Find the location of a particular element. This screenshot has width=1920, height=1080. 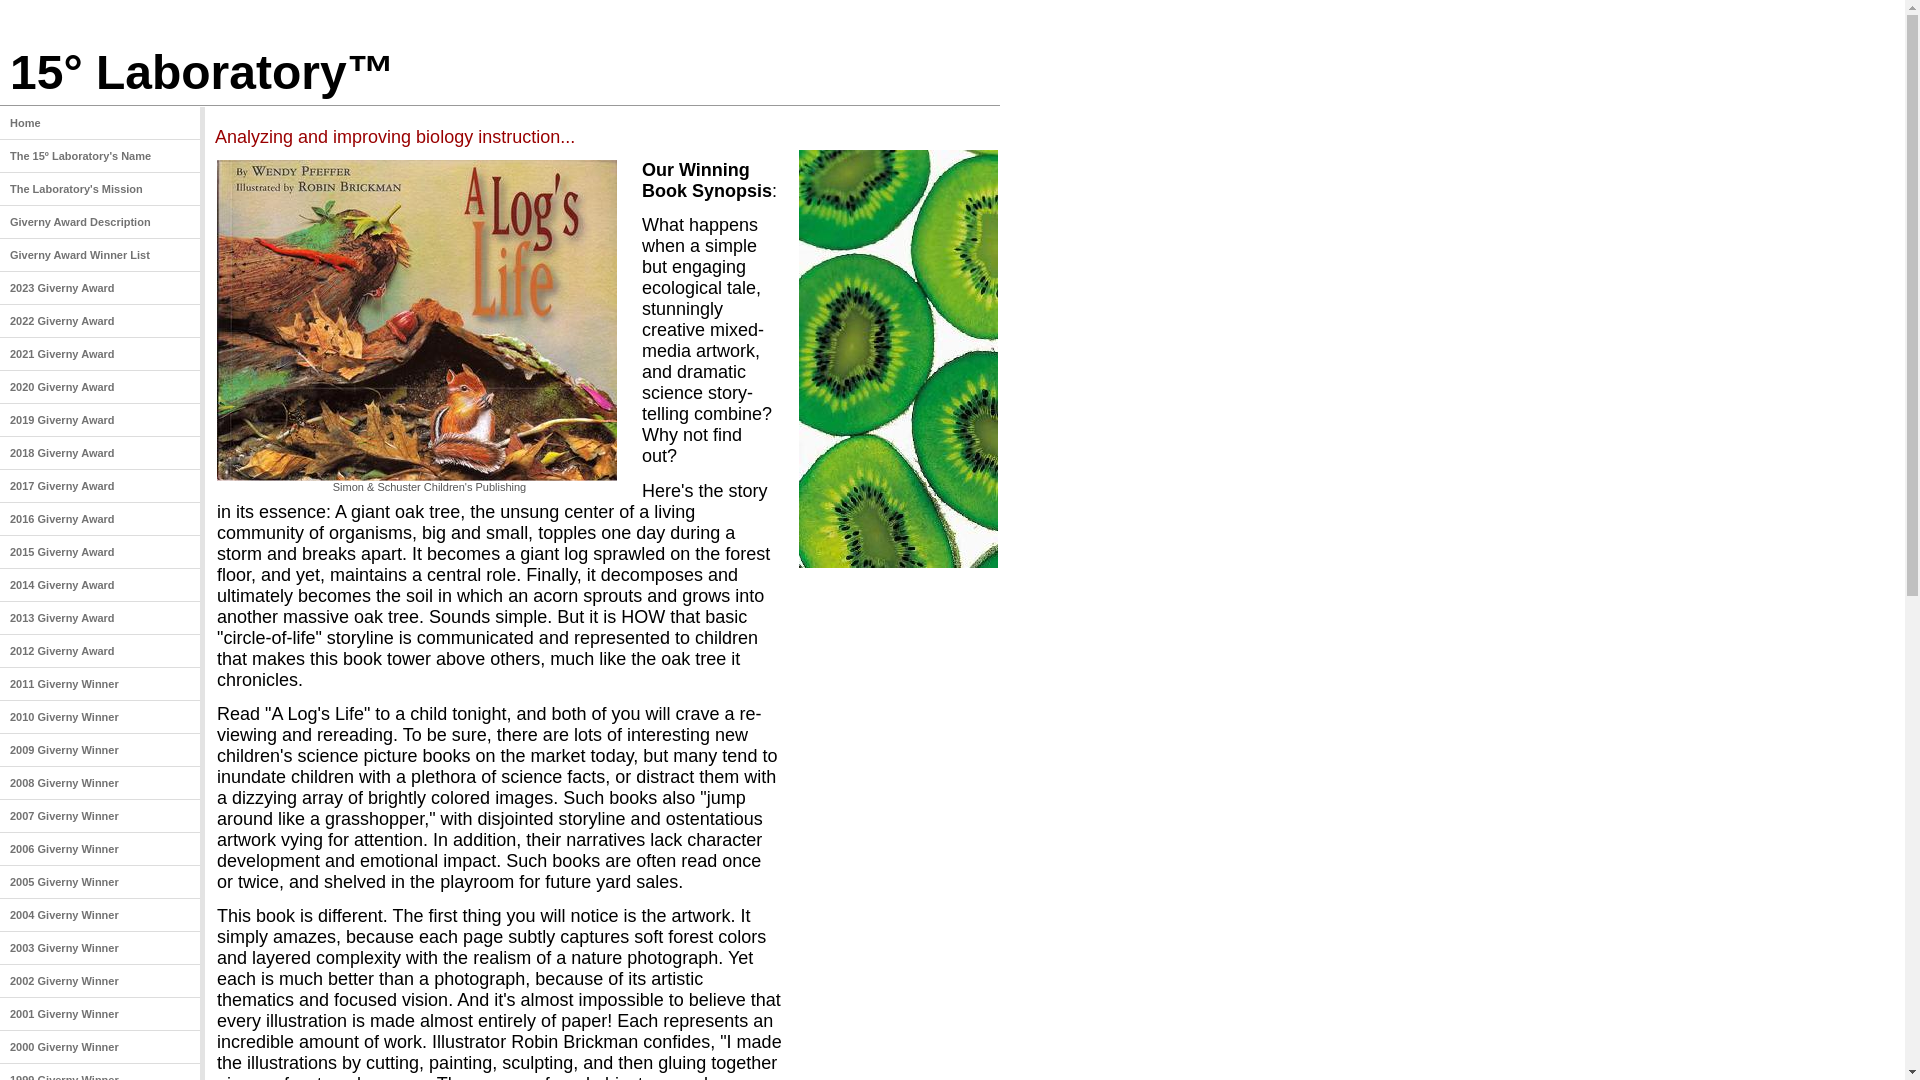

2022 Giverny Award is located at coordinates (100, 322).